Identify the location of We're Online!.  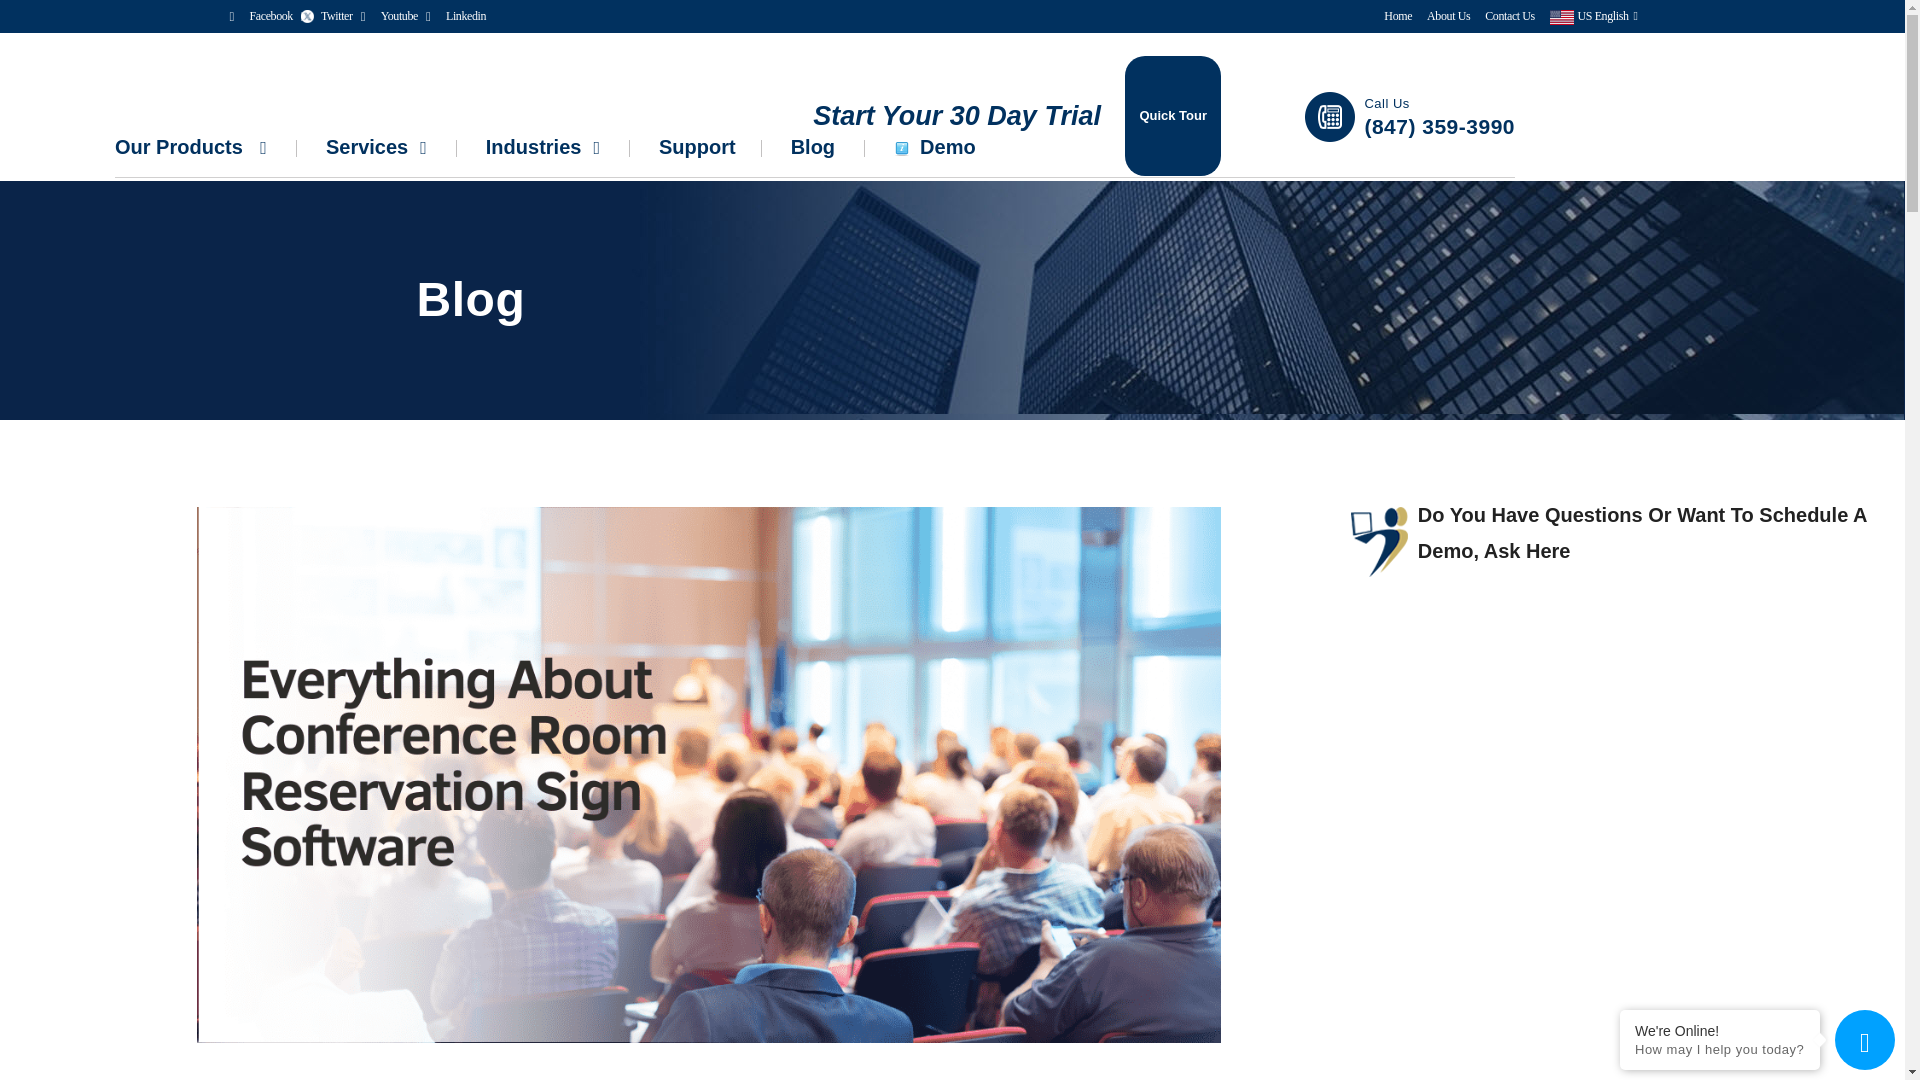
(1720, 1030).